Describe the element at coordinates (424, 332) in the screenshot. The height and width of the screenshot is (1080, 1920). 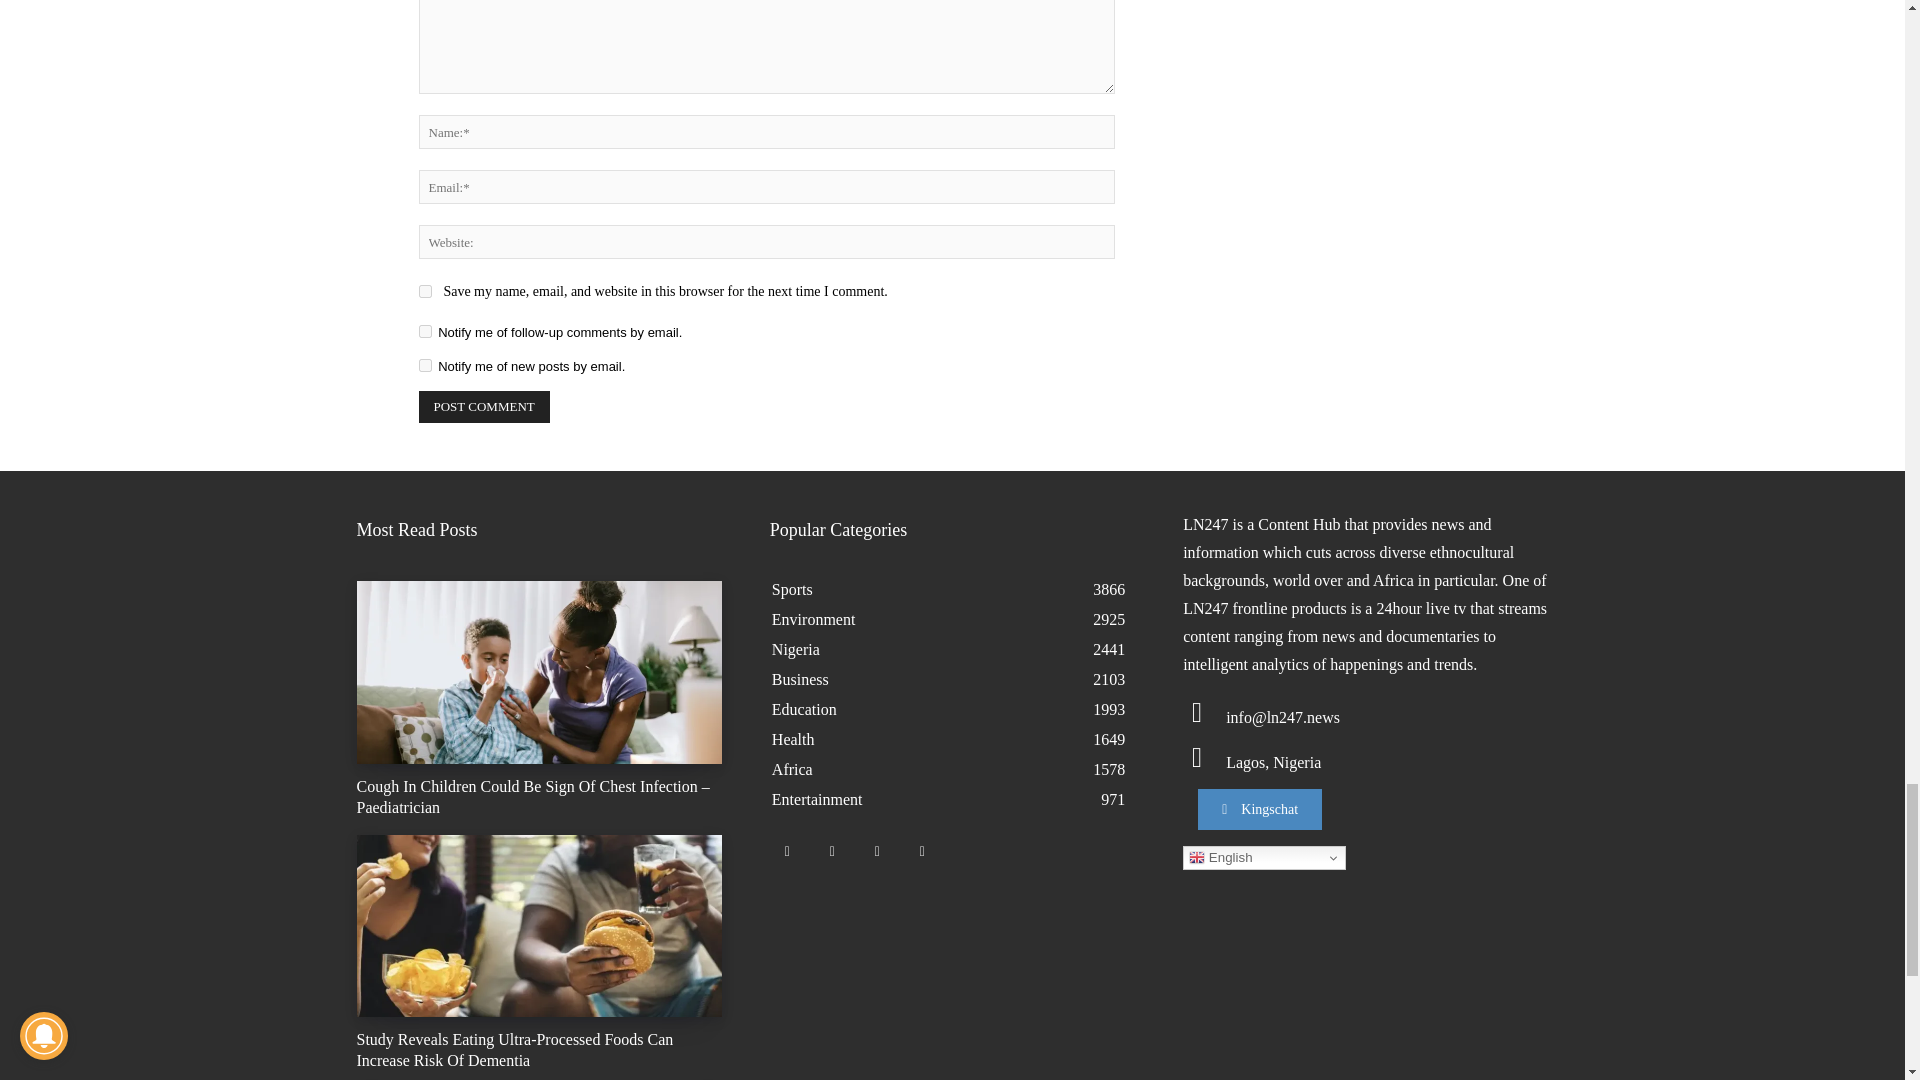
I see `subscribe` at that location.